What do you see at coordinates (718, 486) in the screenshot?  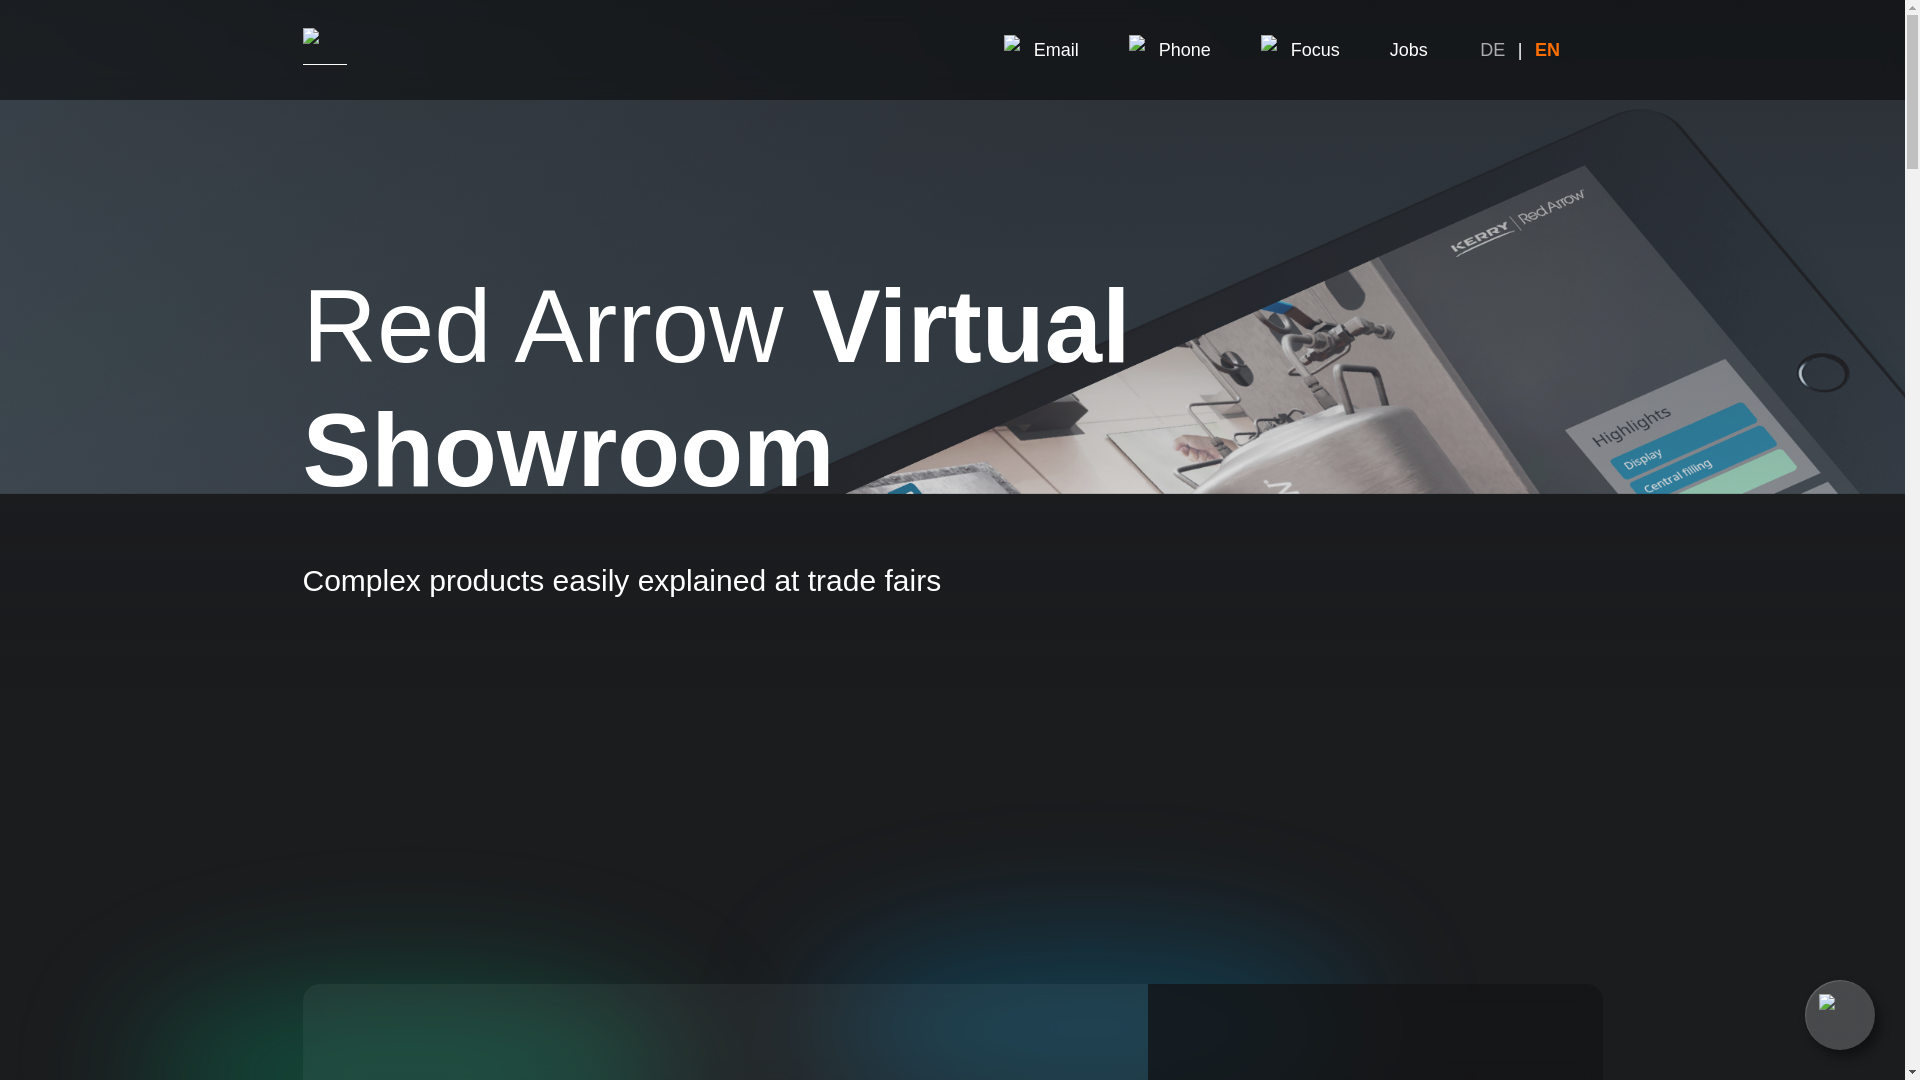 I see `Product visualization` at bounding box center [718, 486].